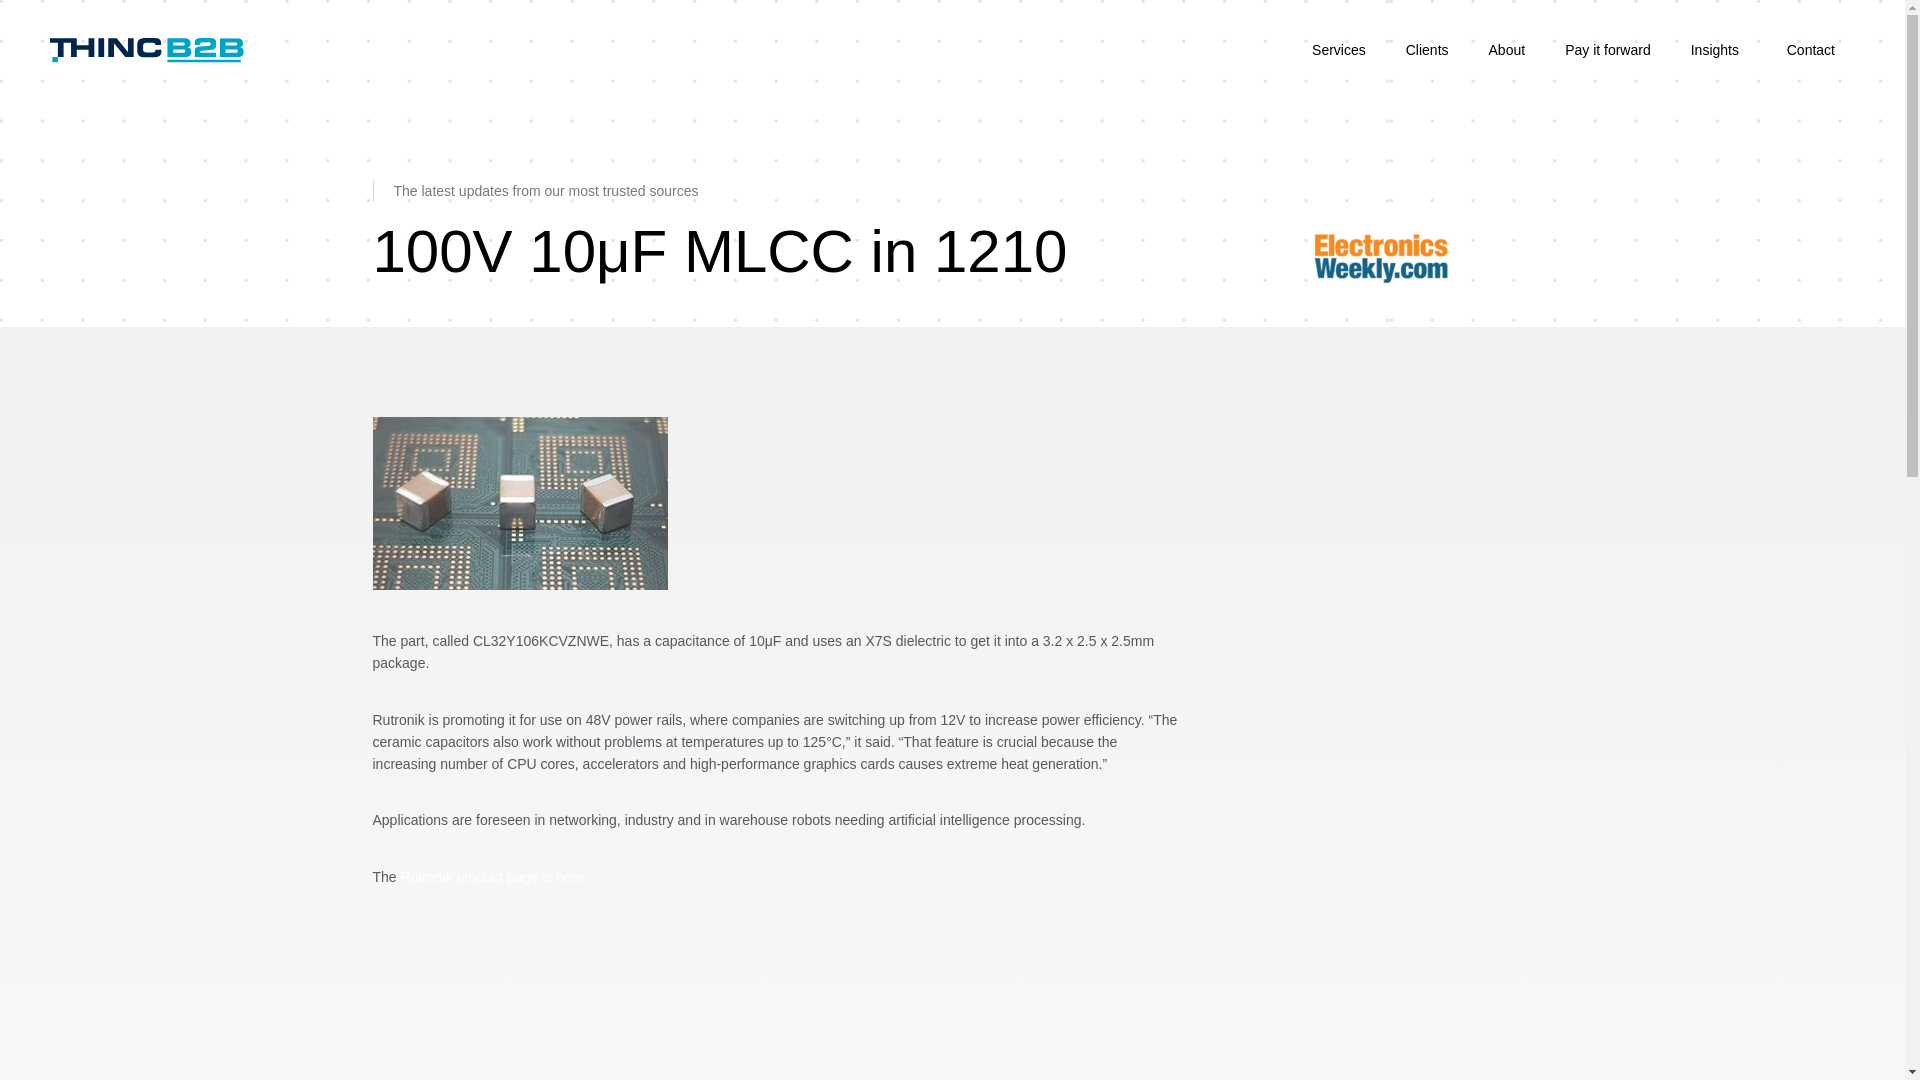 This screenshot has height=1080, width=1920. What do you see at coordinates (1718, 50) in the screenshot?
I see `Insights  ` at bounding box center [1718, 50].